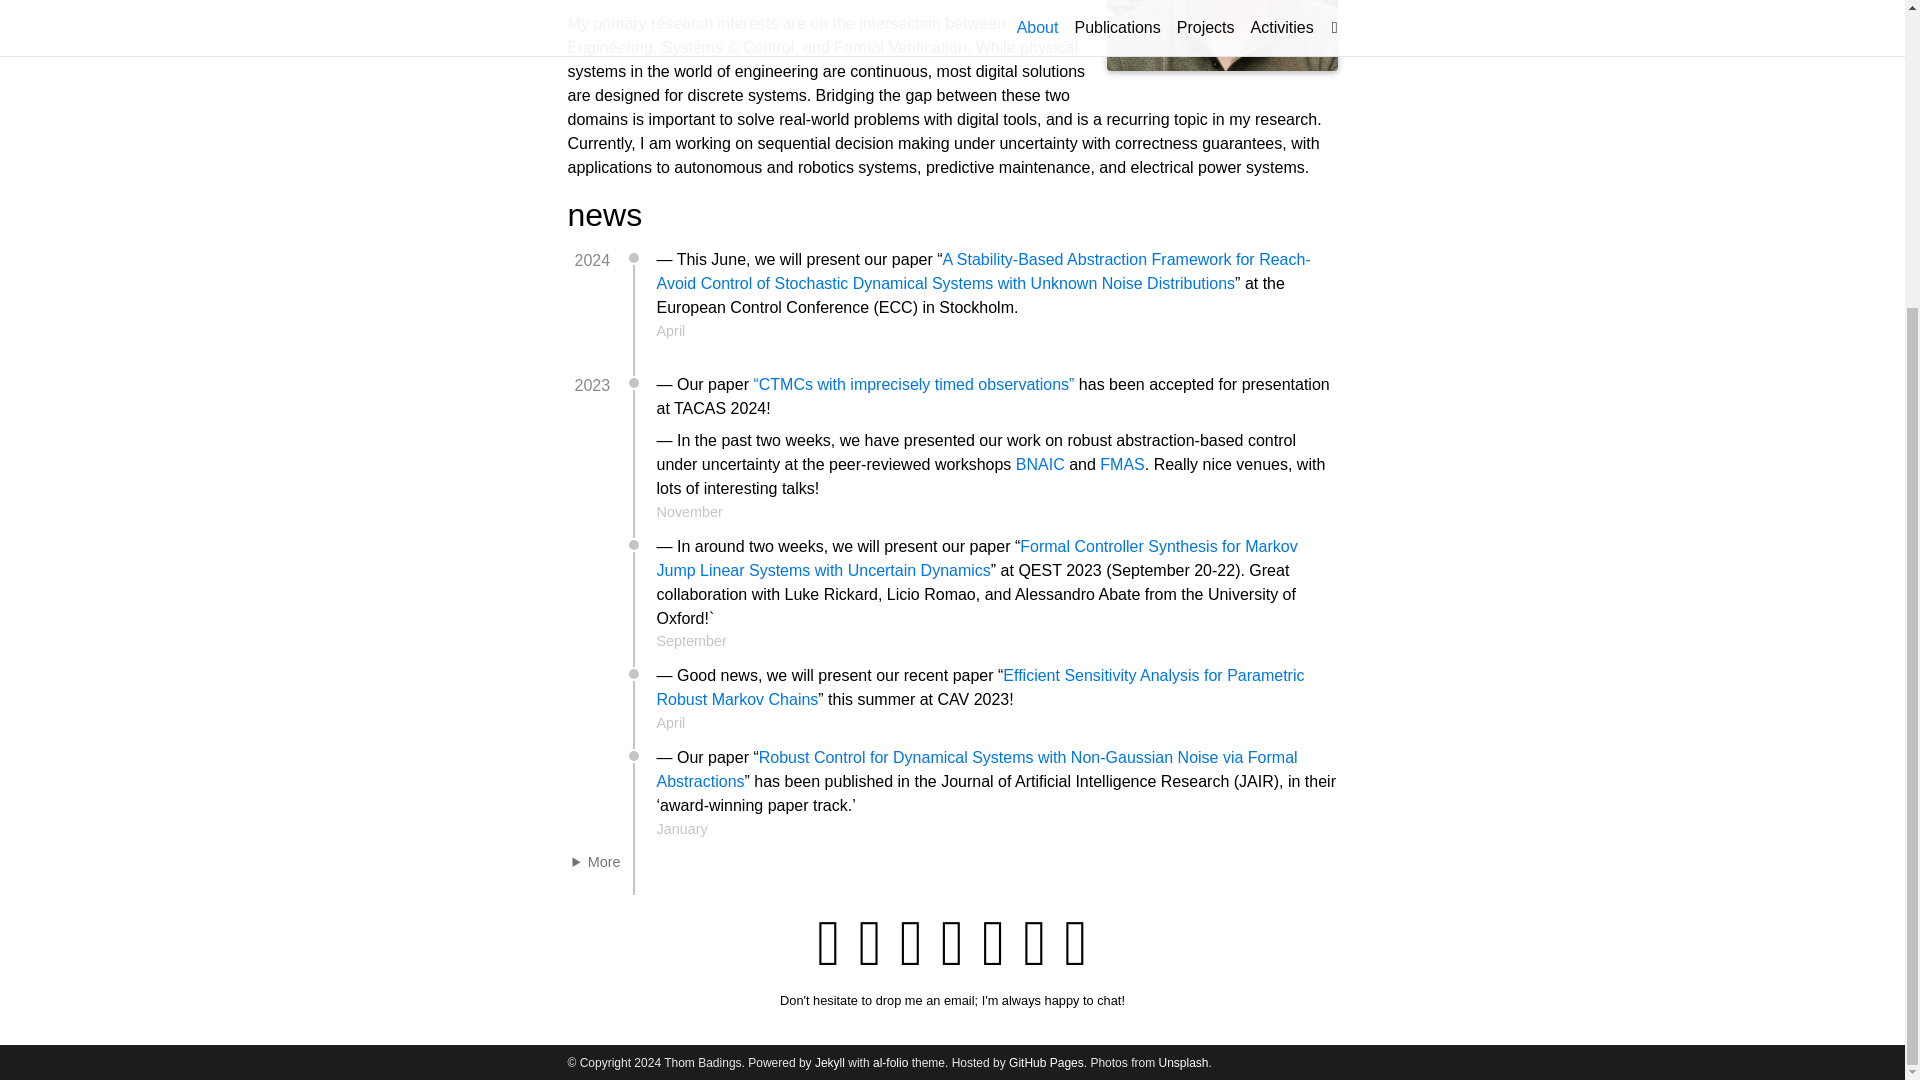  I want to click on Jekyll, so click(829, 644).